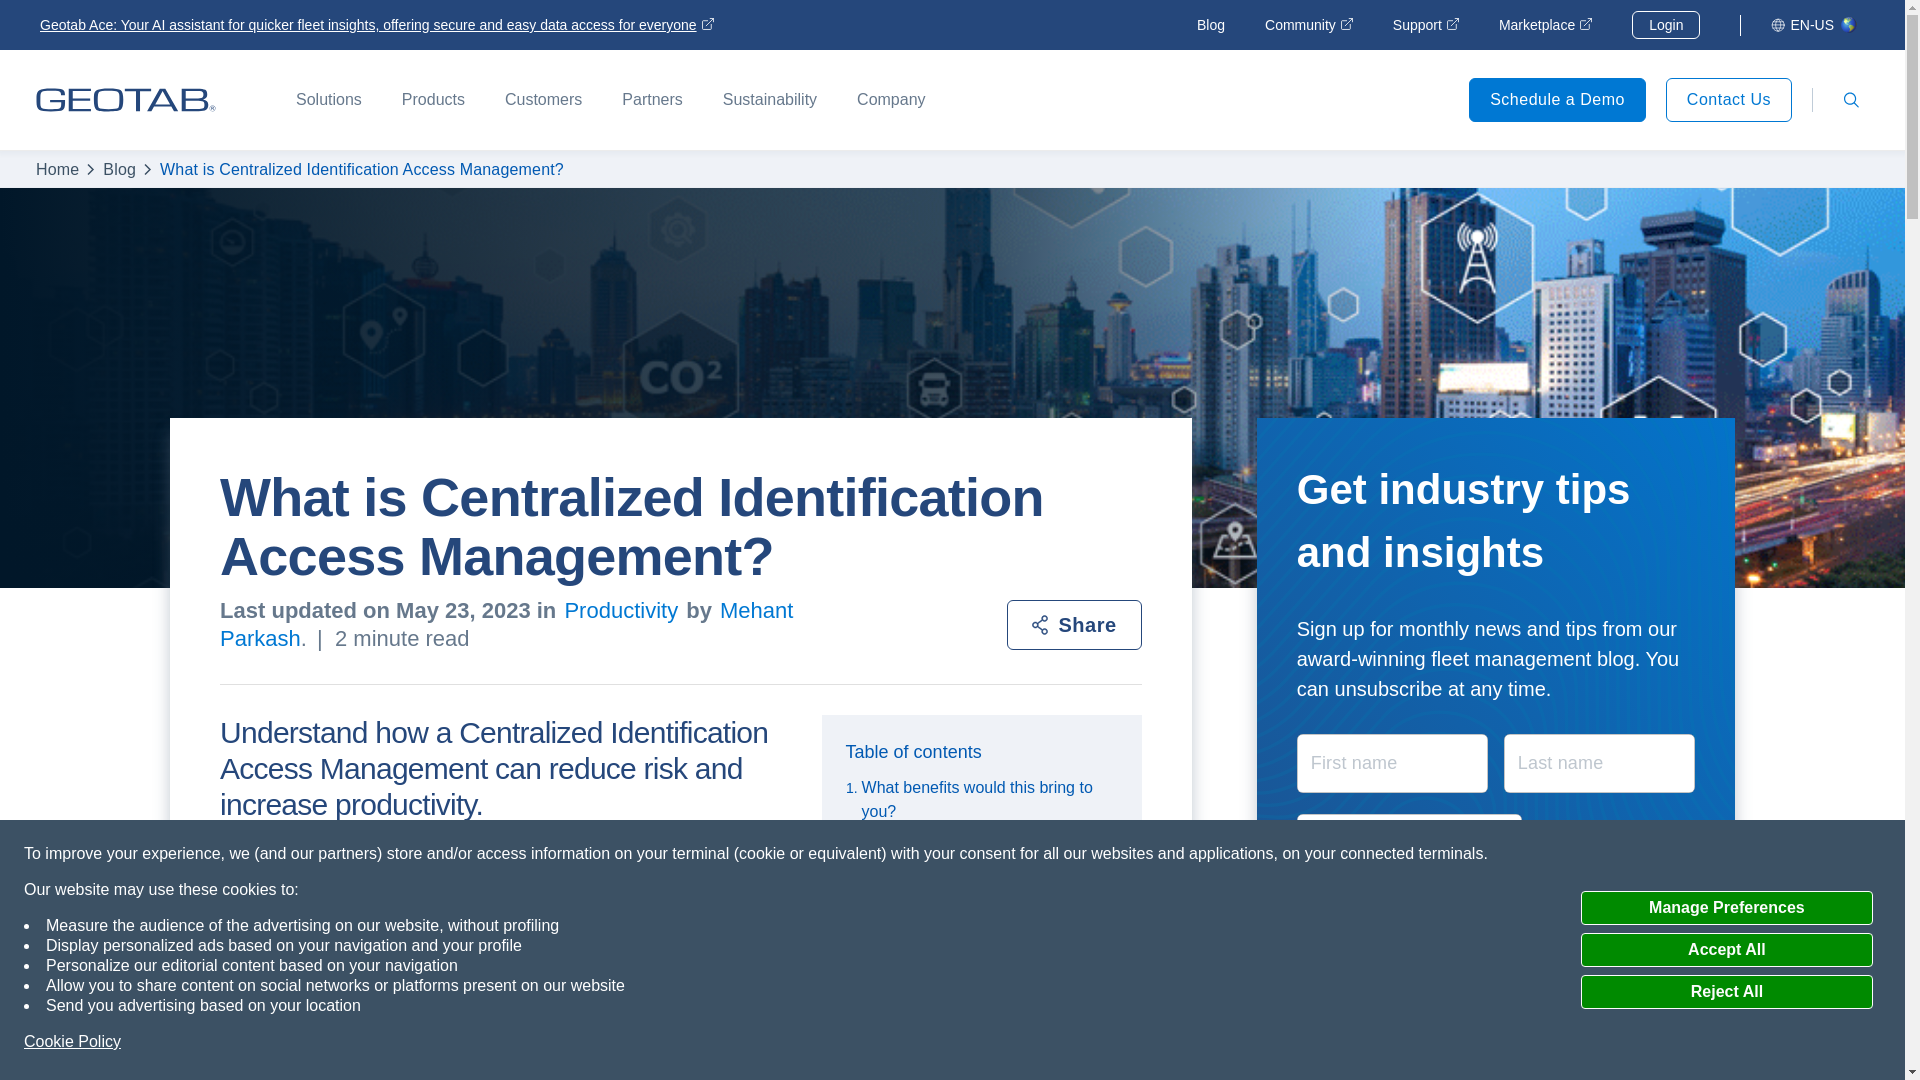  I want to click on Community, so click(1309, 25).